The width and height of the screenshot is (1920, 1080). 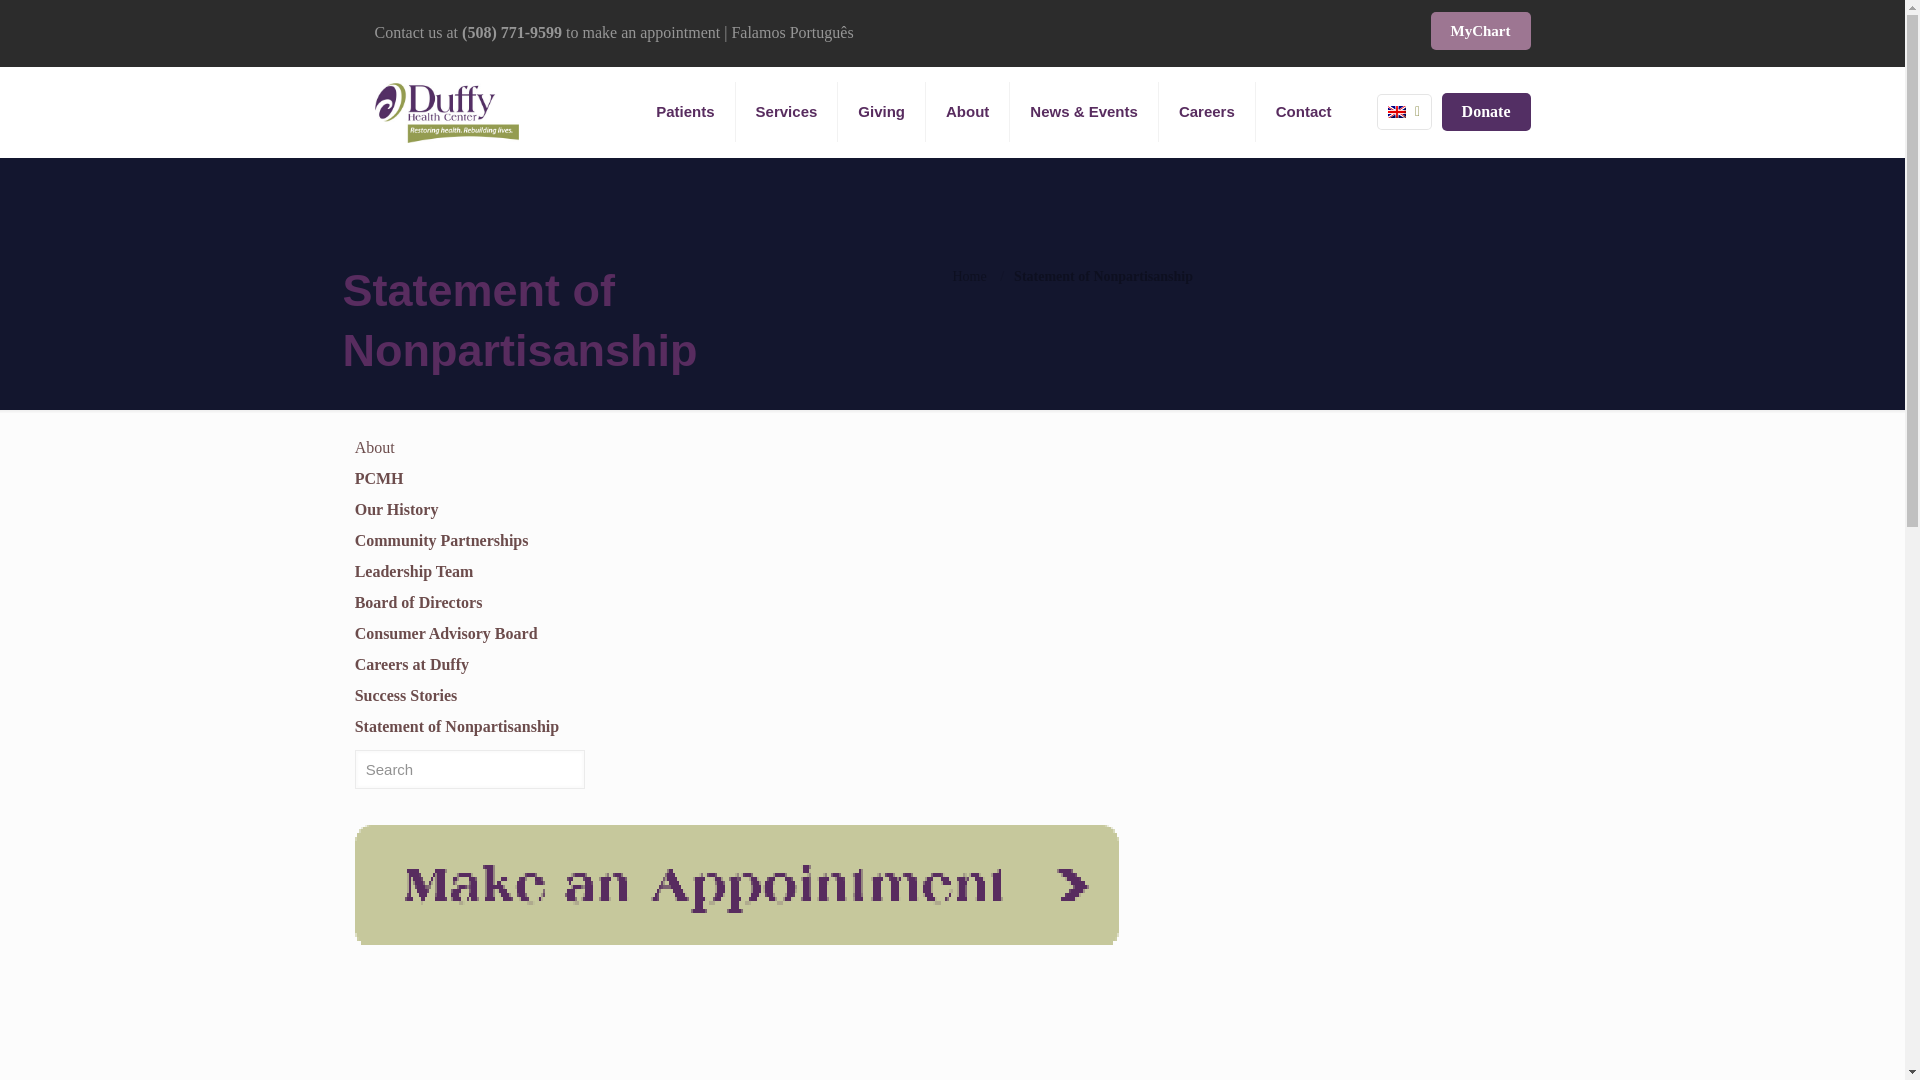 What do you see at coordinates (787, 111) in the screenshot?
I see `Services` at bounding box center [787, 111].